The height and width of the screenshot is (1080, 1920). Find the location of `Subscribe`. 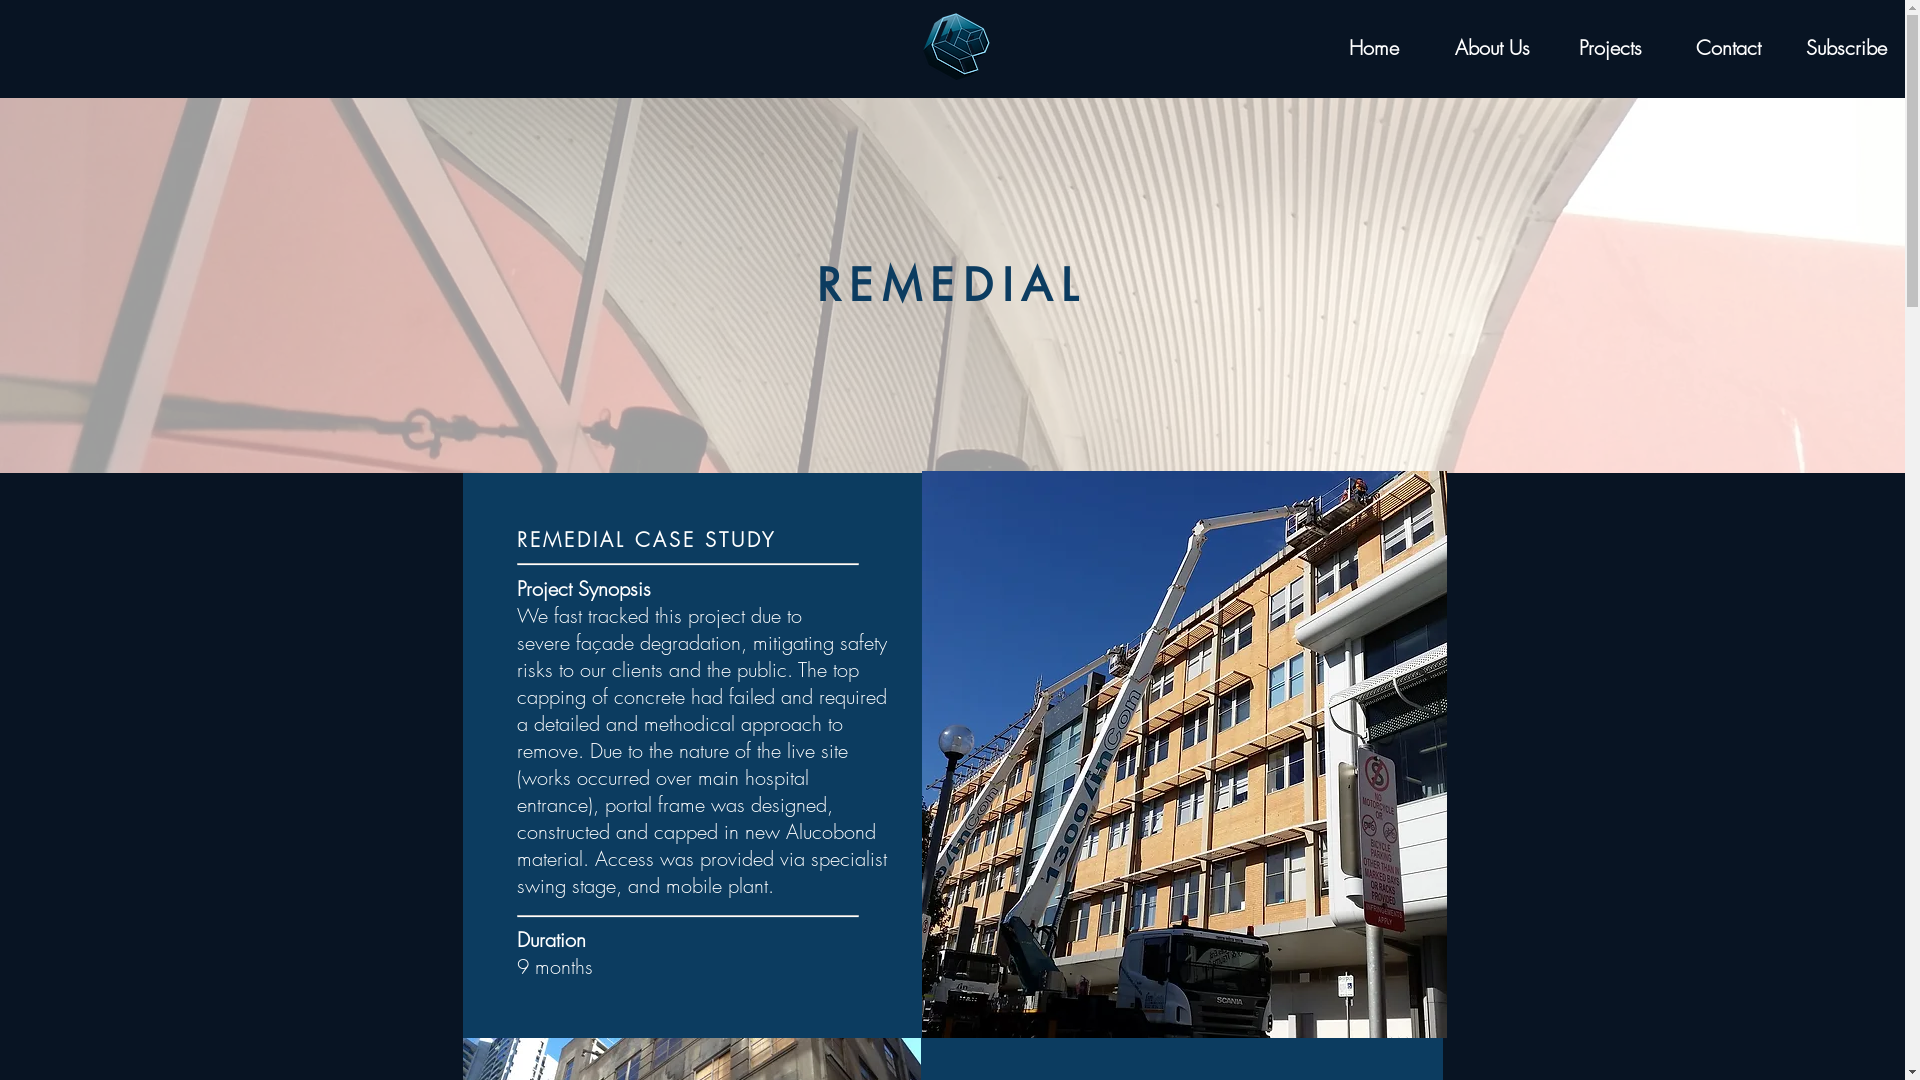

Subscribe is located at coordinates (1846, 48).